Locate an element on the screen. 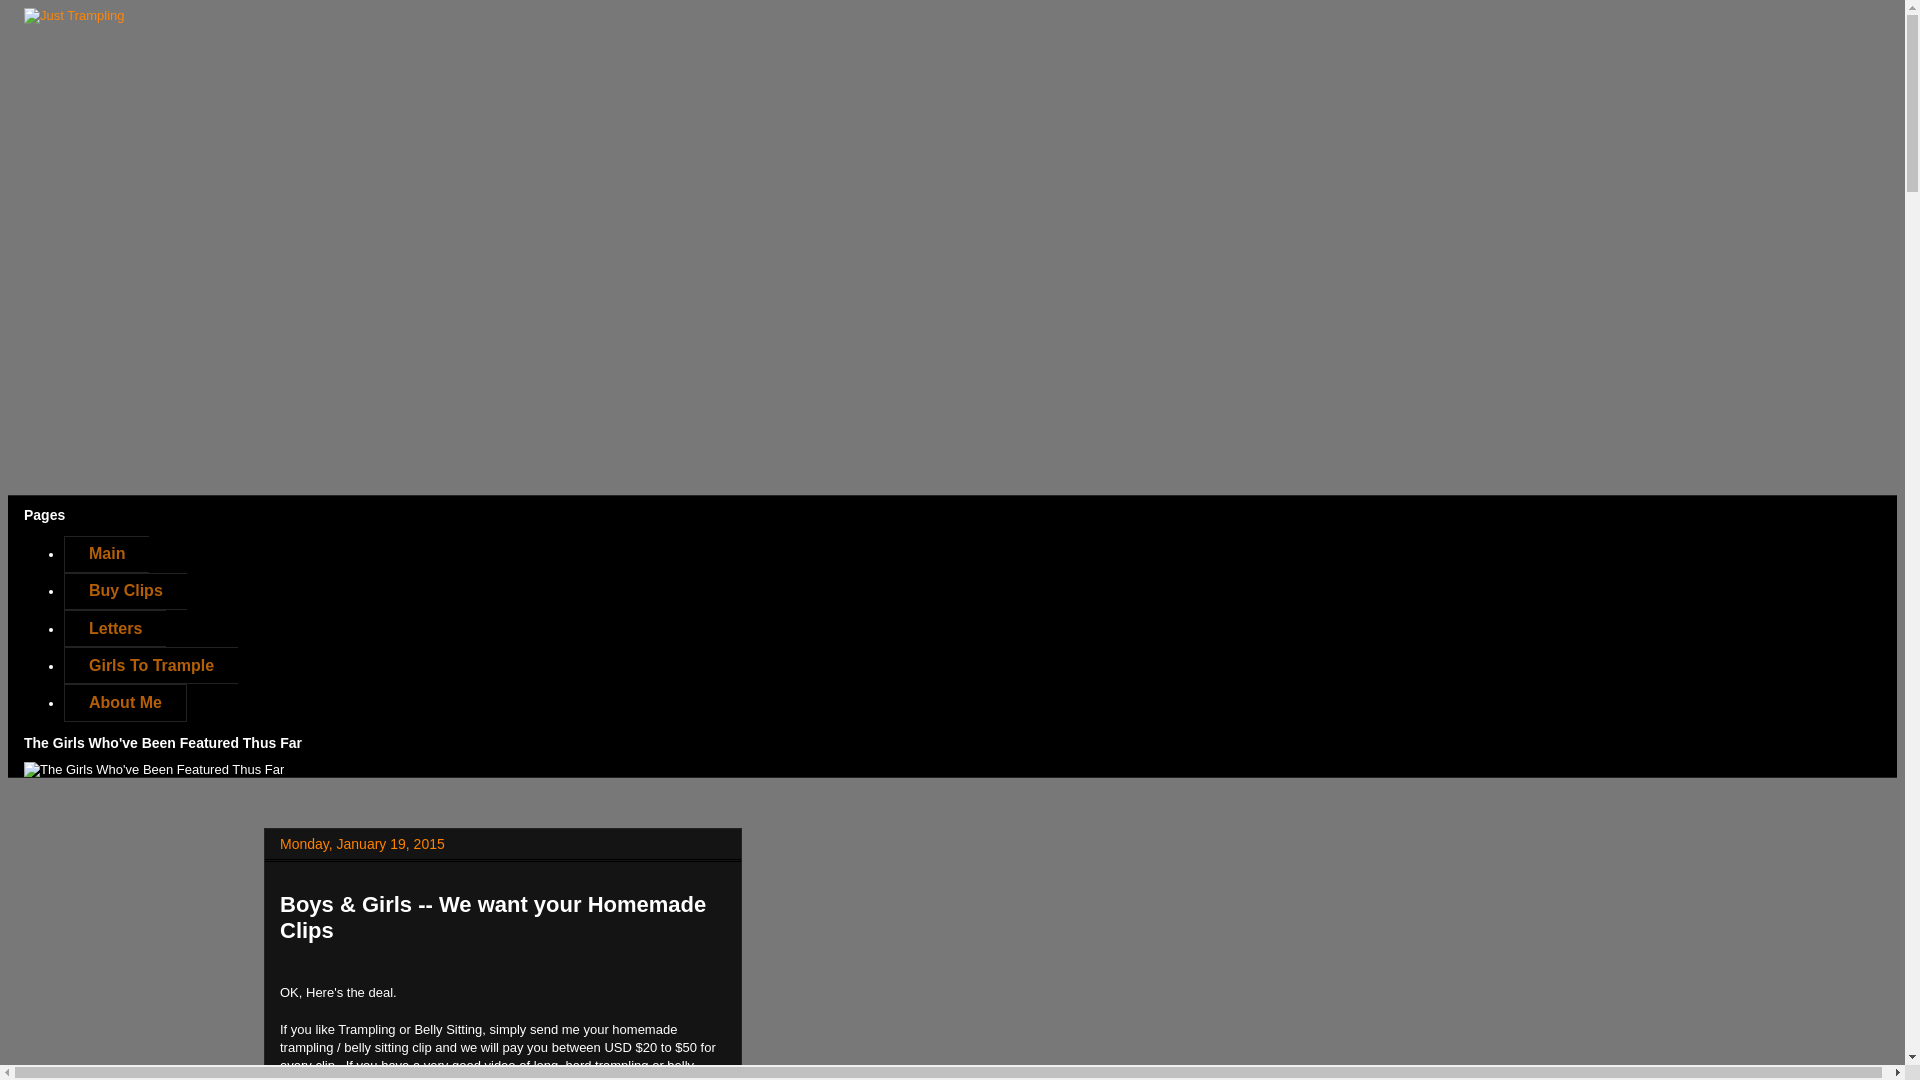  About Me is located at coordinates (124, 702).